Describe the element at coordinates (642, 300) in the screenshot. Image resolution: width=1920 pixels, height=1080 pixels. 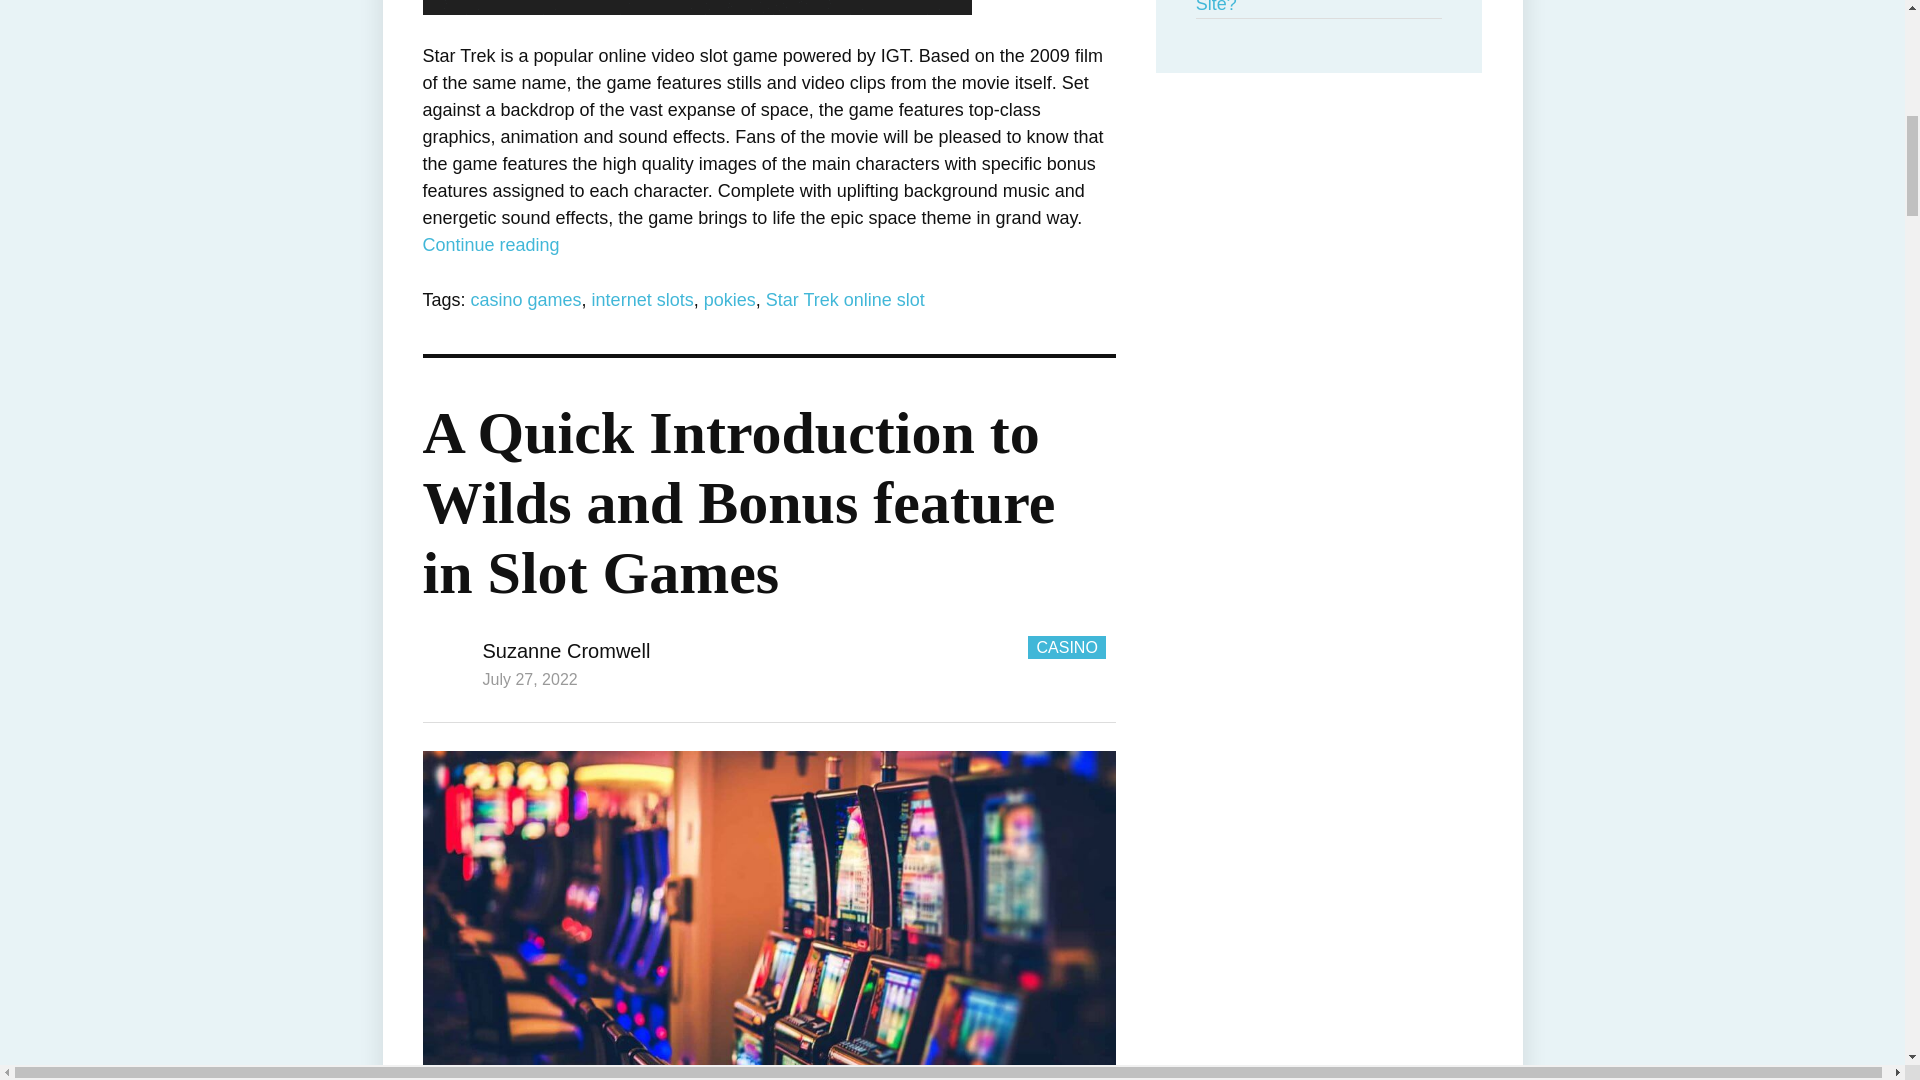
I see `internet slots` at that location.